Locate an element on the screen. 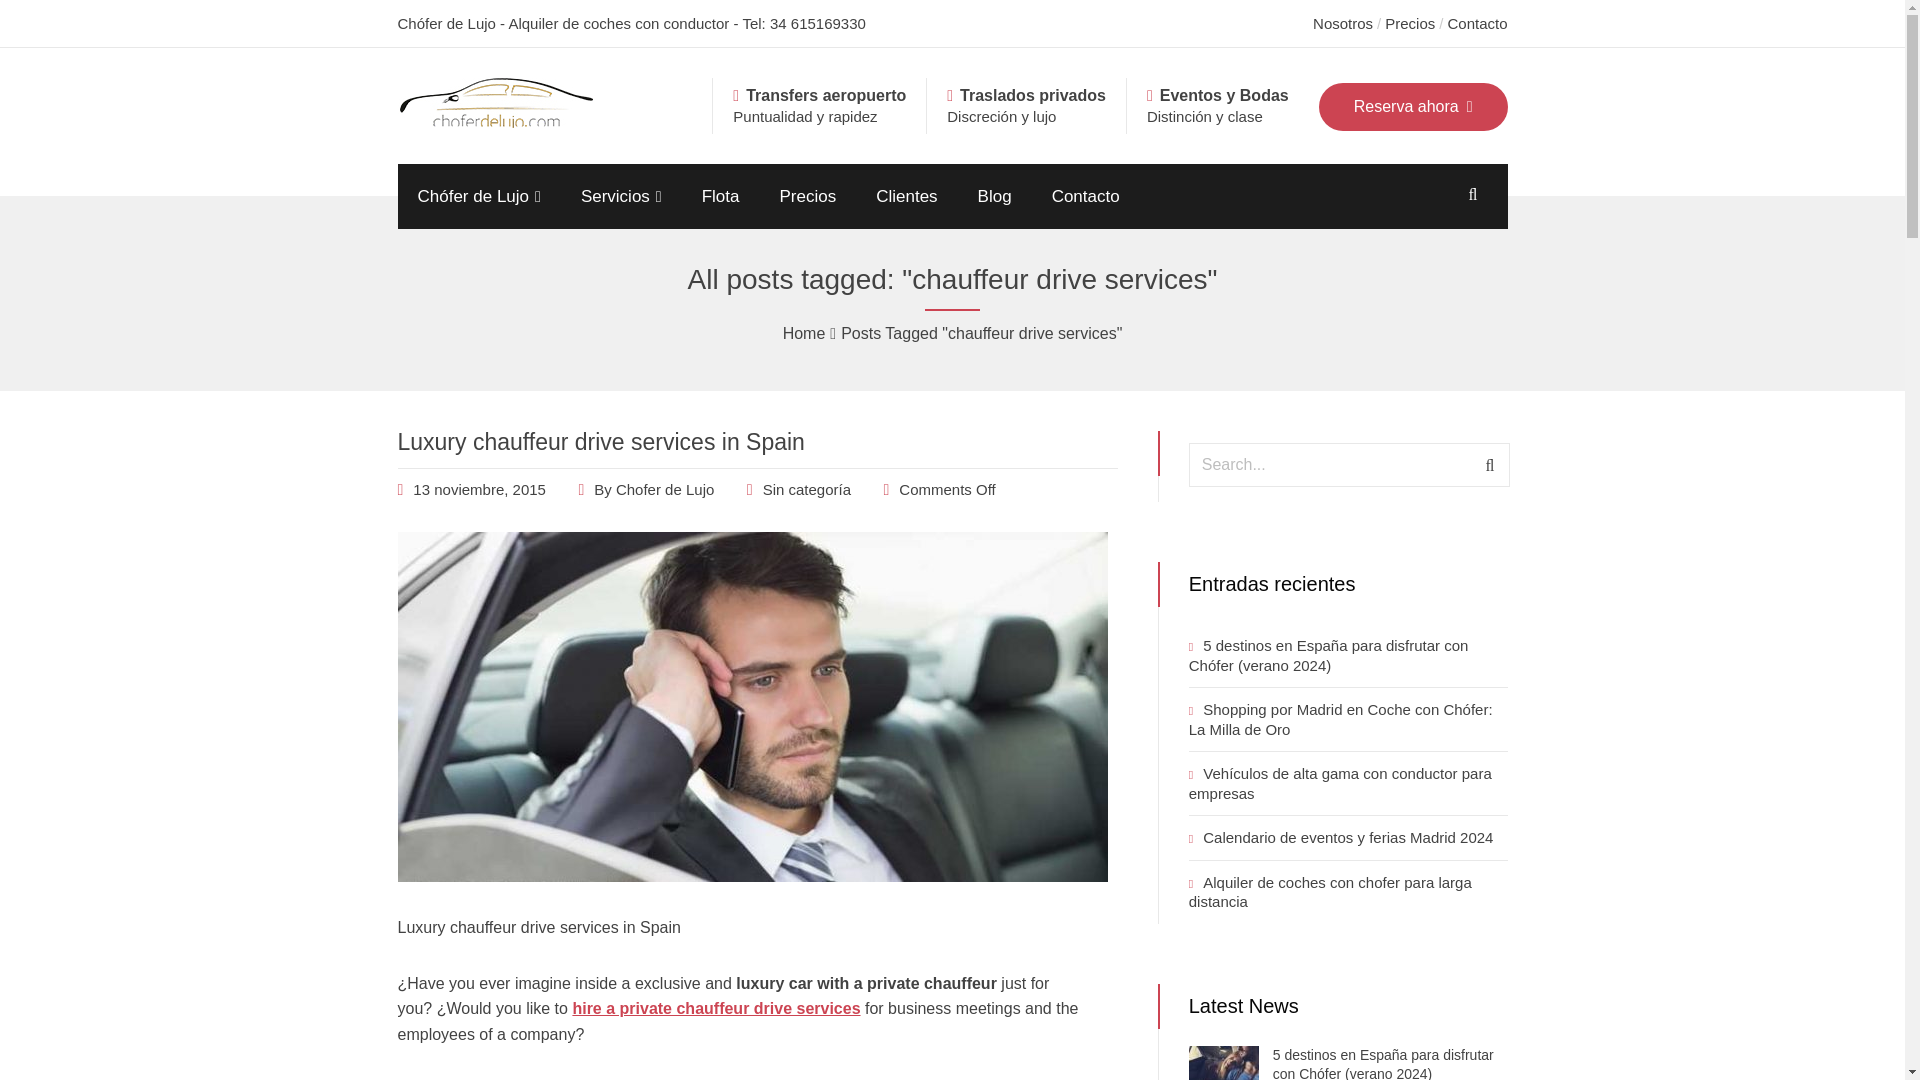 The height and width of the screenshot is (1080, 1920). Blog is located at coordinates (995, 196).